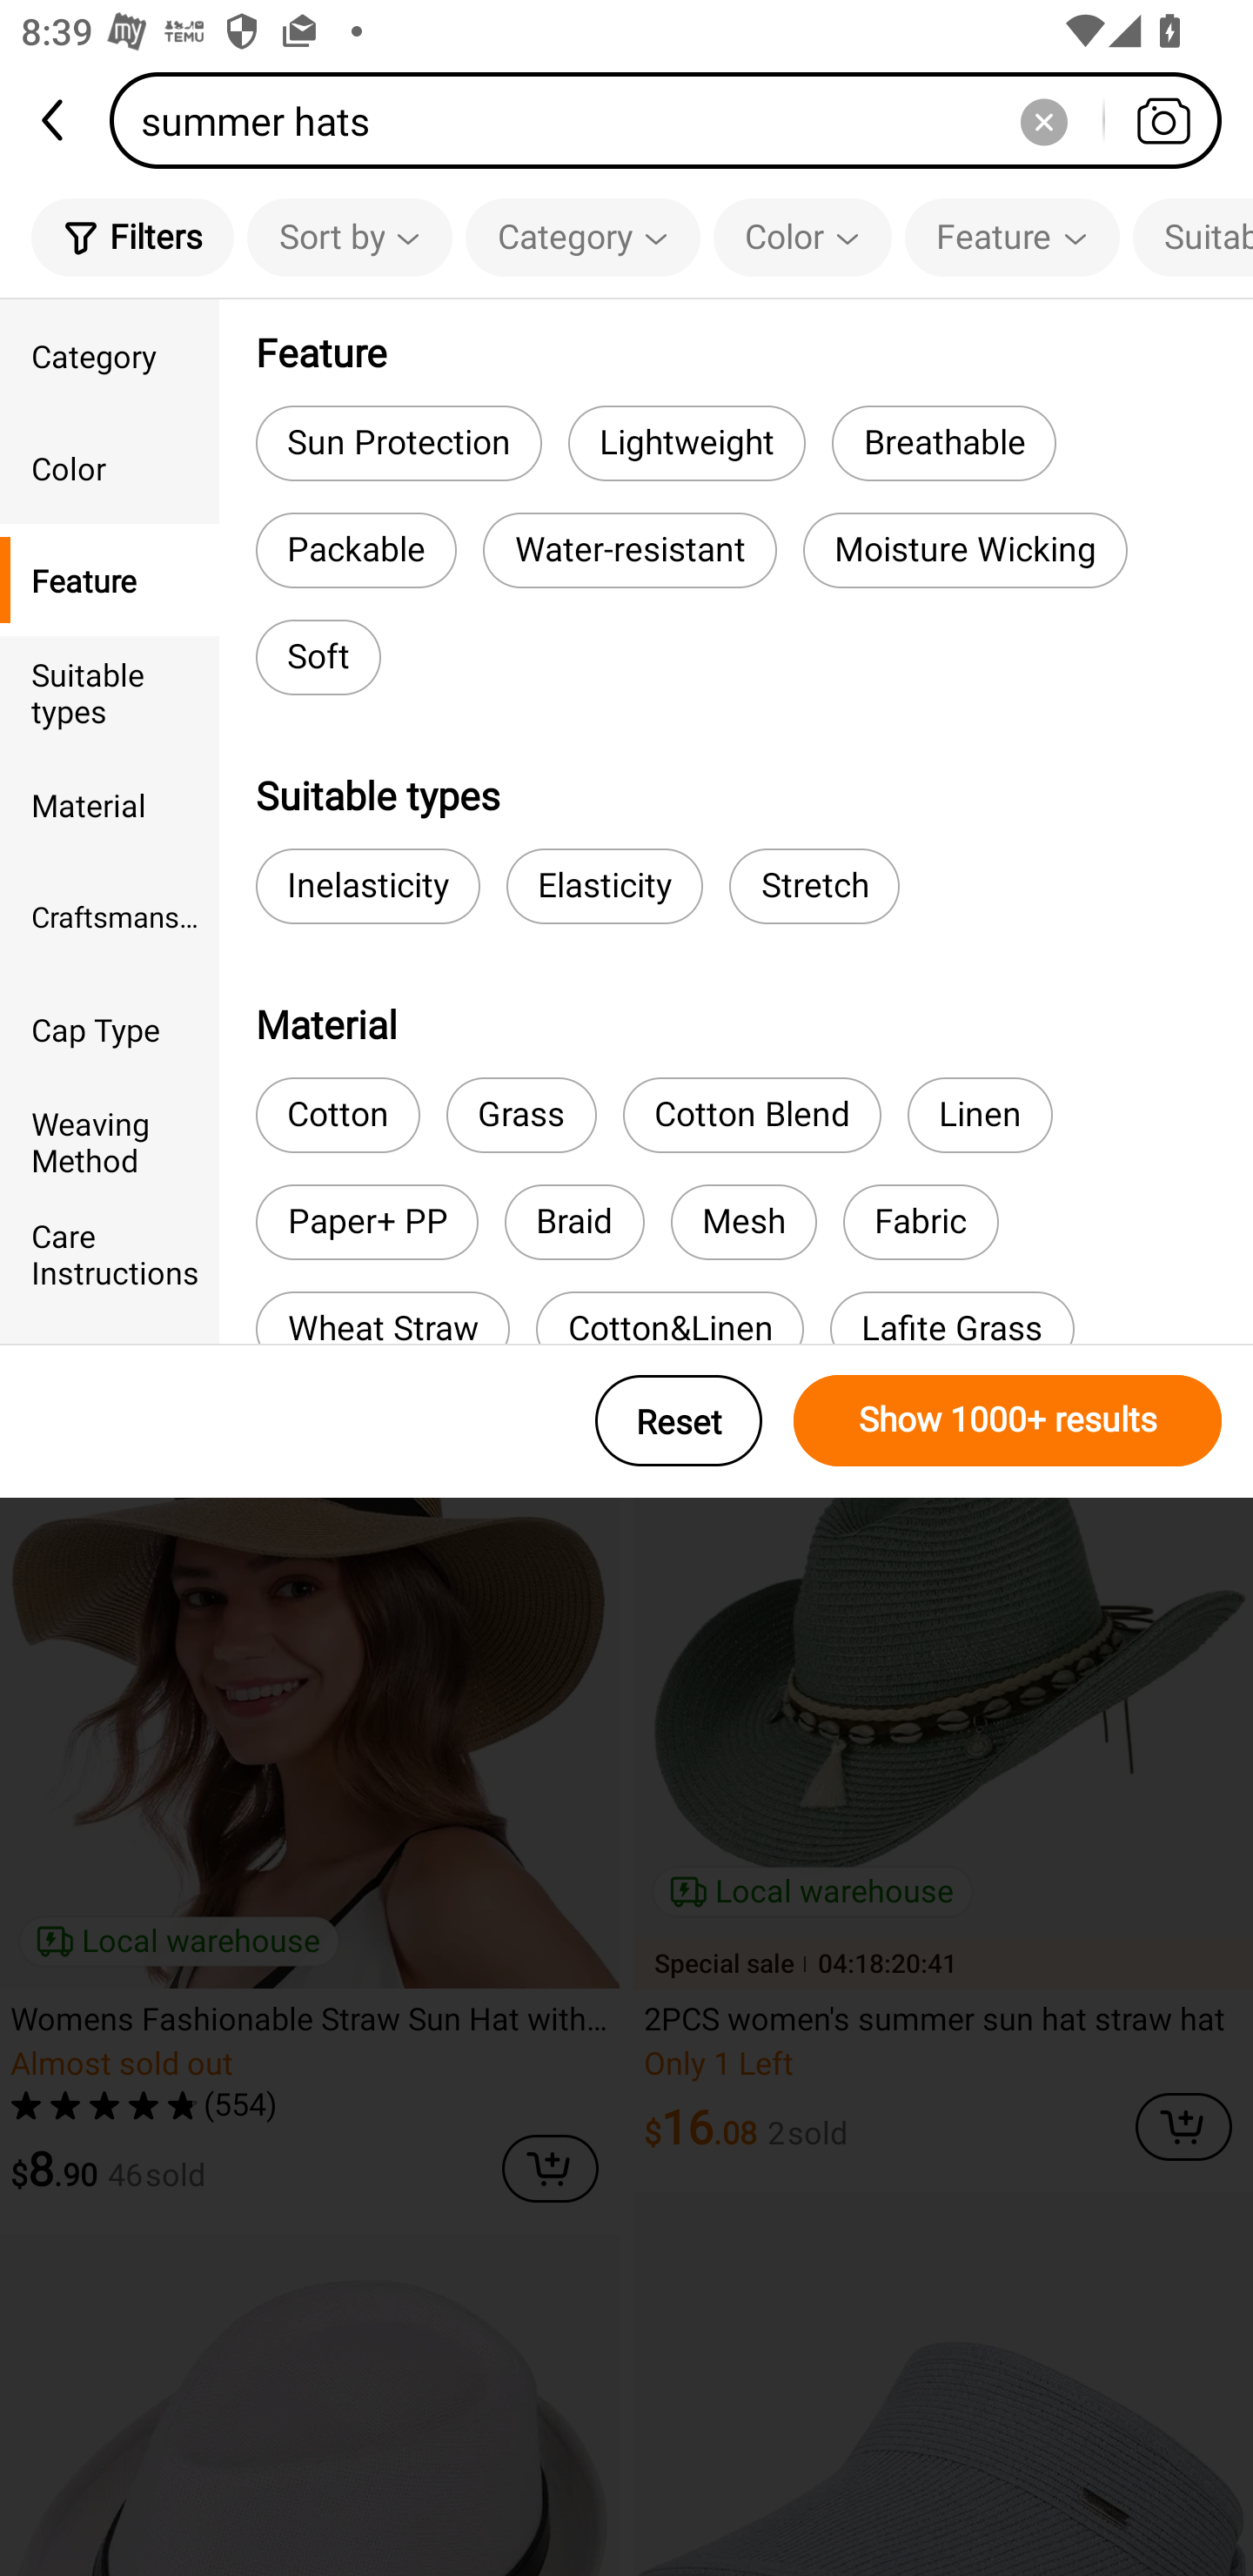 The image size is (1253, 2576). I want to click on Cap Type, so click(110, 1029).